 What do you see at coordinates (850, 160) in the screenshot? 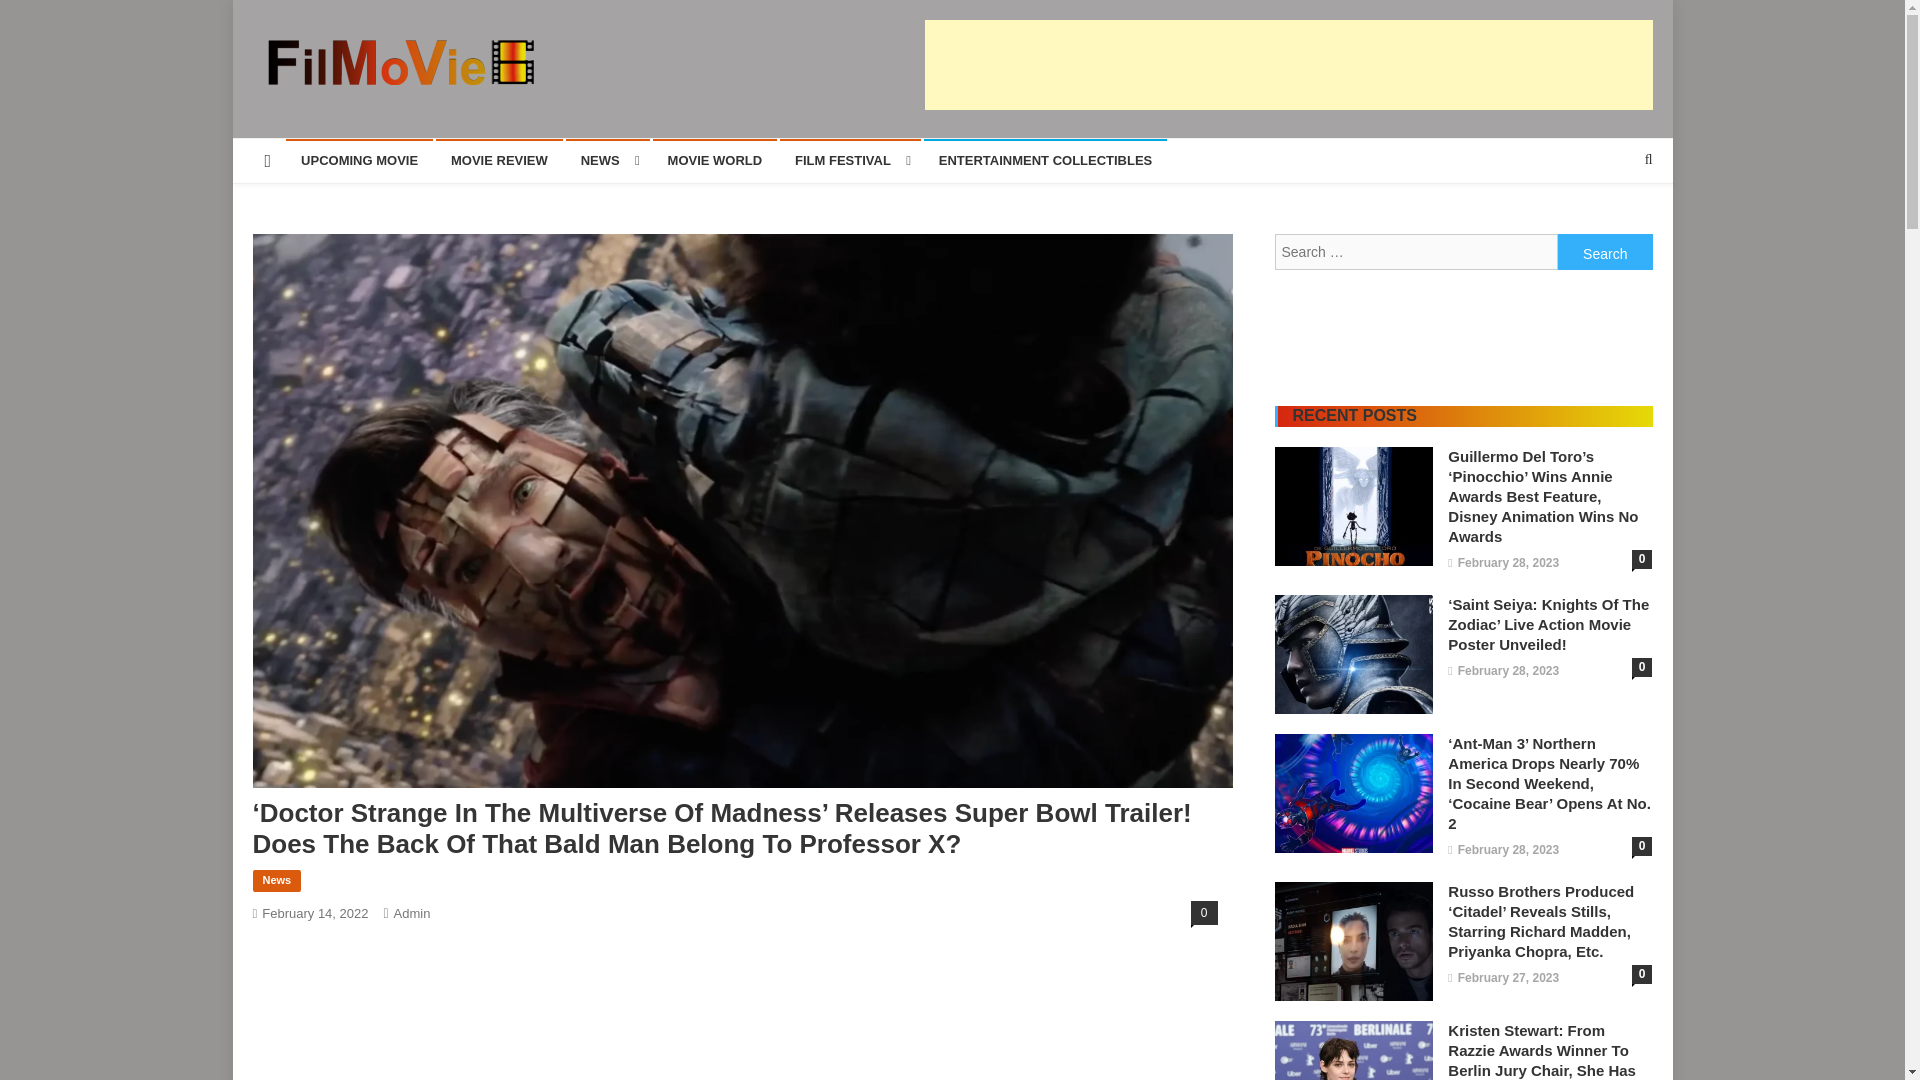
I see `FILM FESTIVAL` at bounding box center [850, 160].